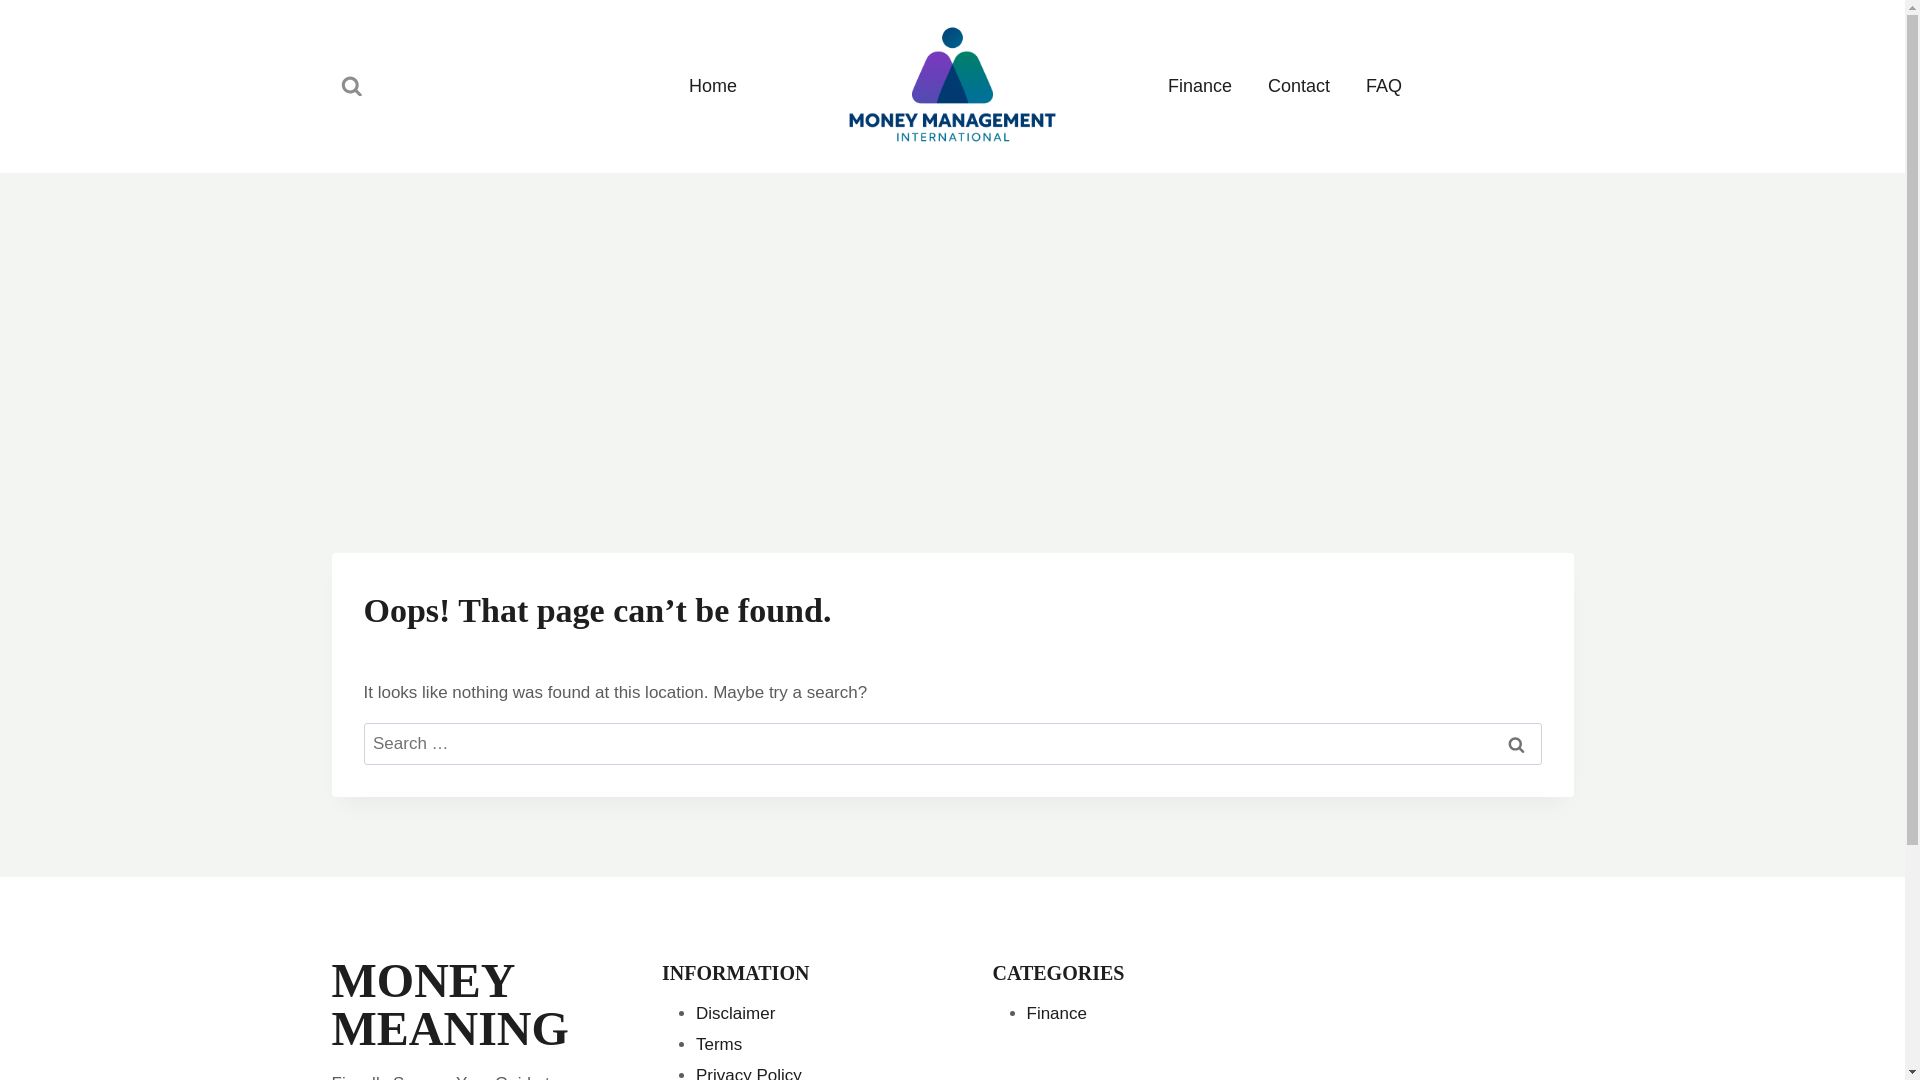  Describe the element at coordinates (1200, 86) in the screenshot. I see `Finance` at that location.